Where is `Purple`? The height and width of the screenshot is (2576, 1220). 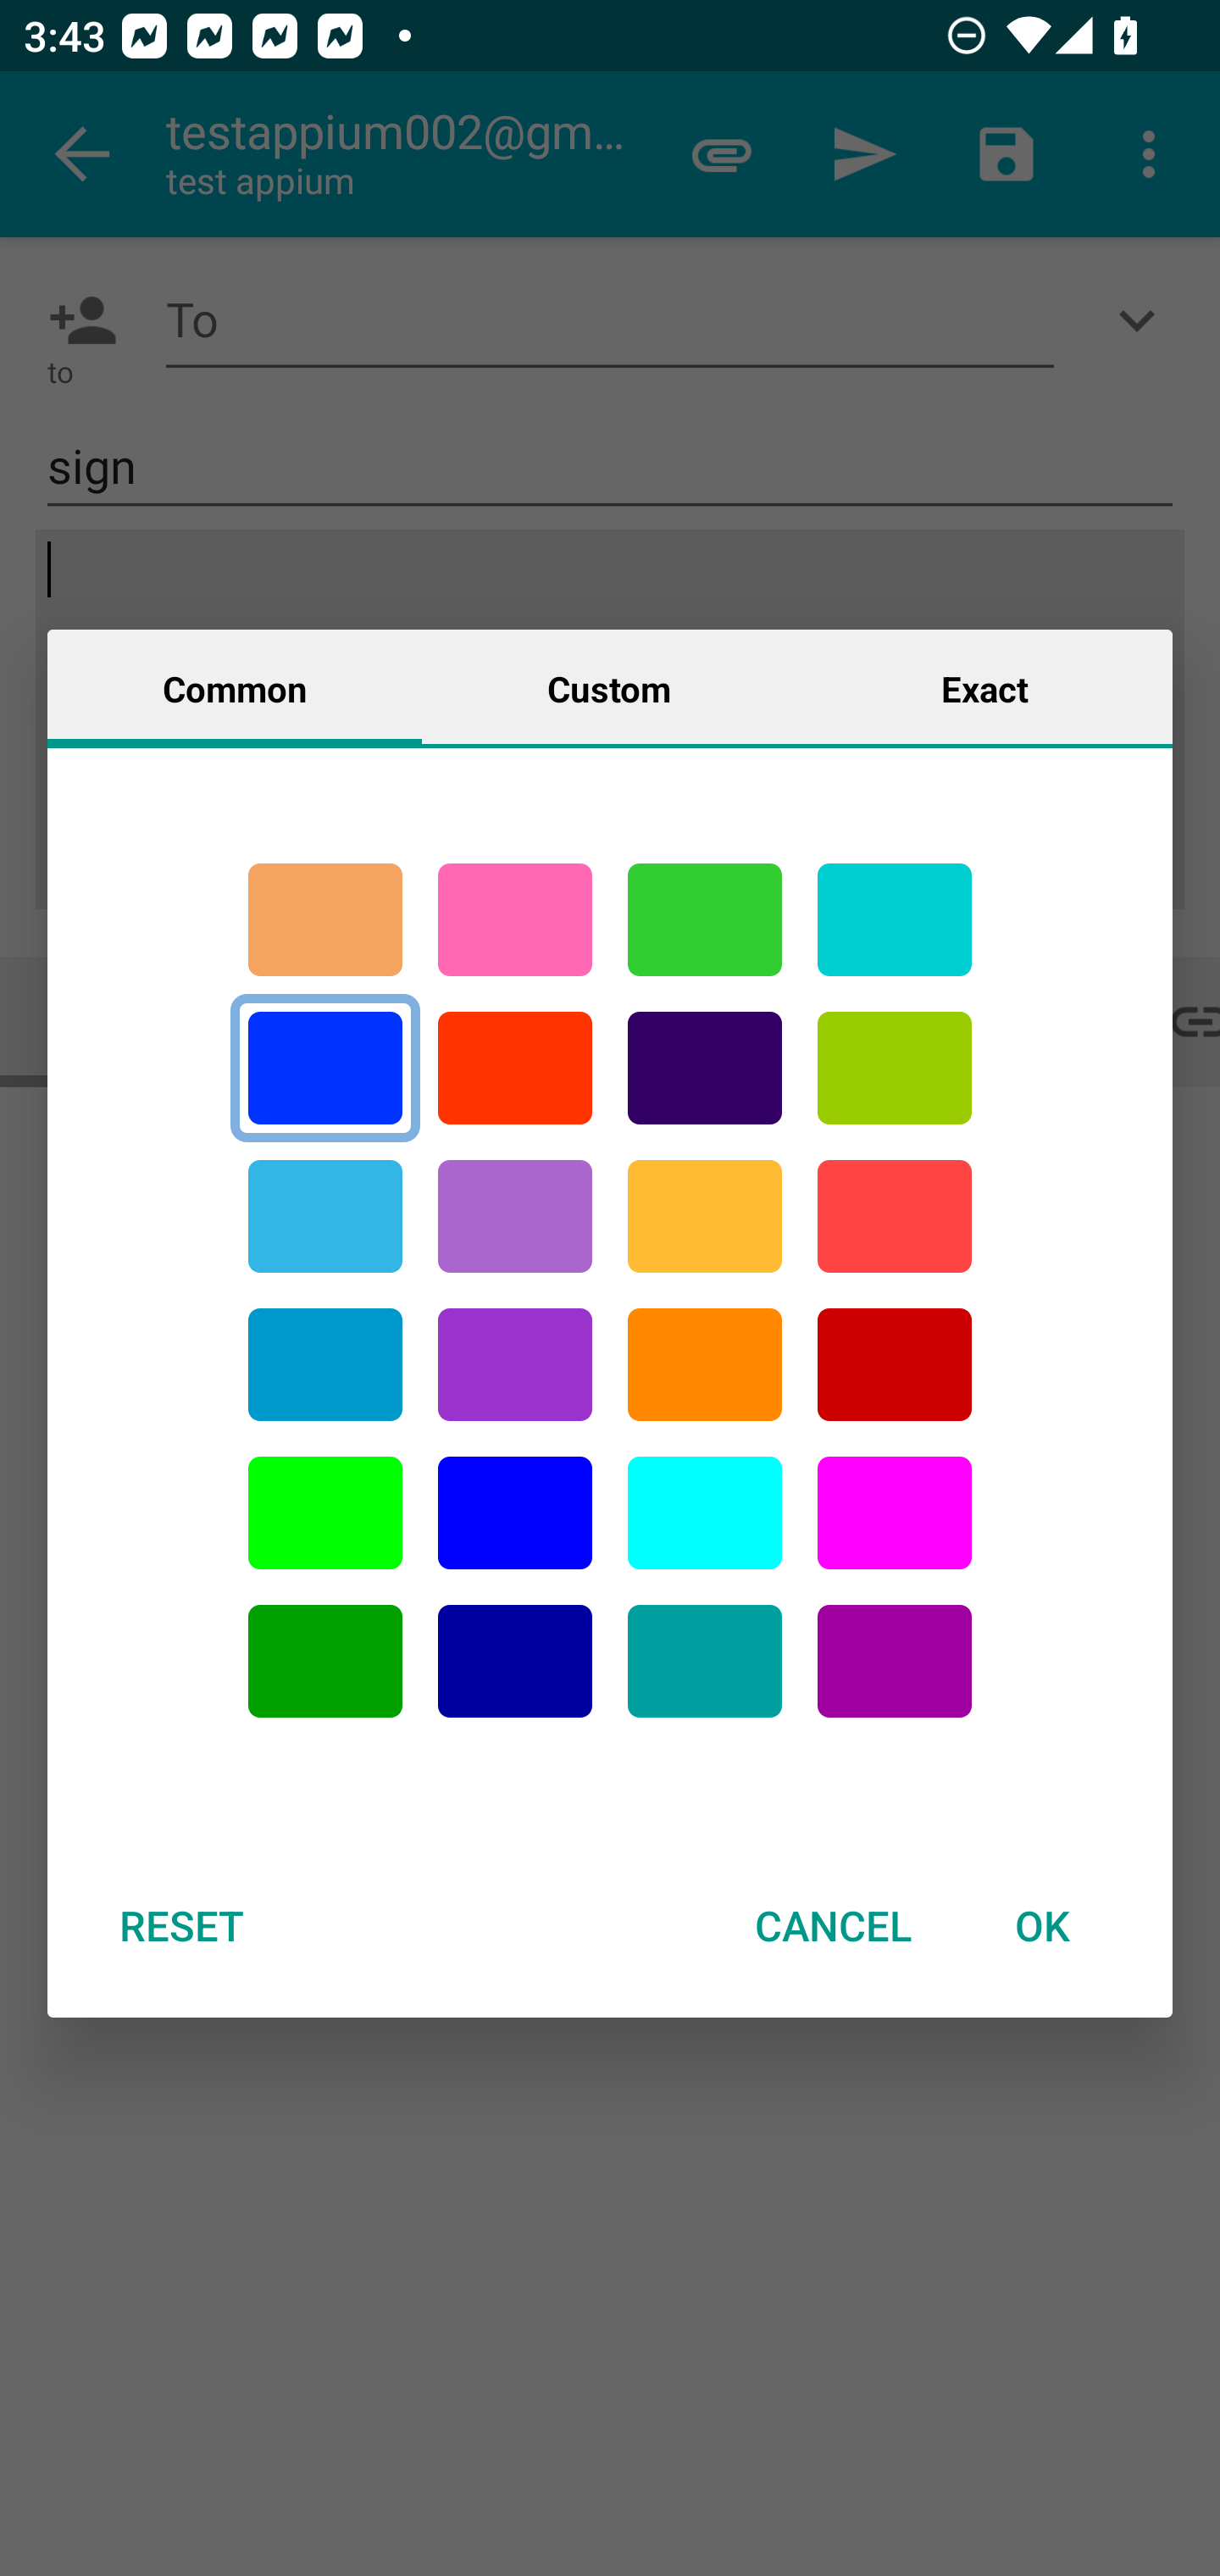 Purple is located at coordinates (895, 1661).